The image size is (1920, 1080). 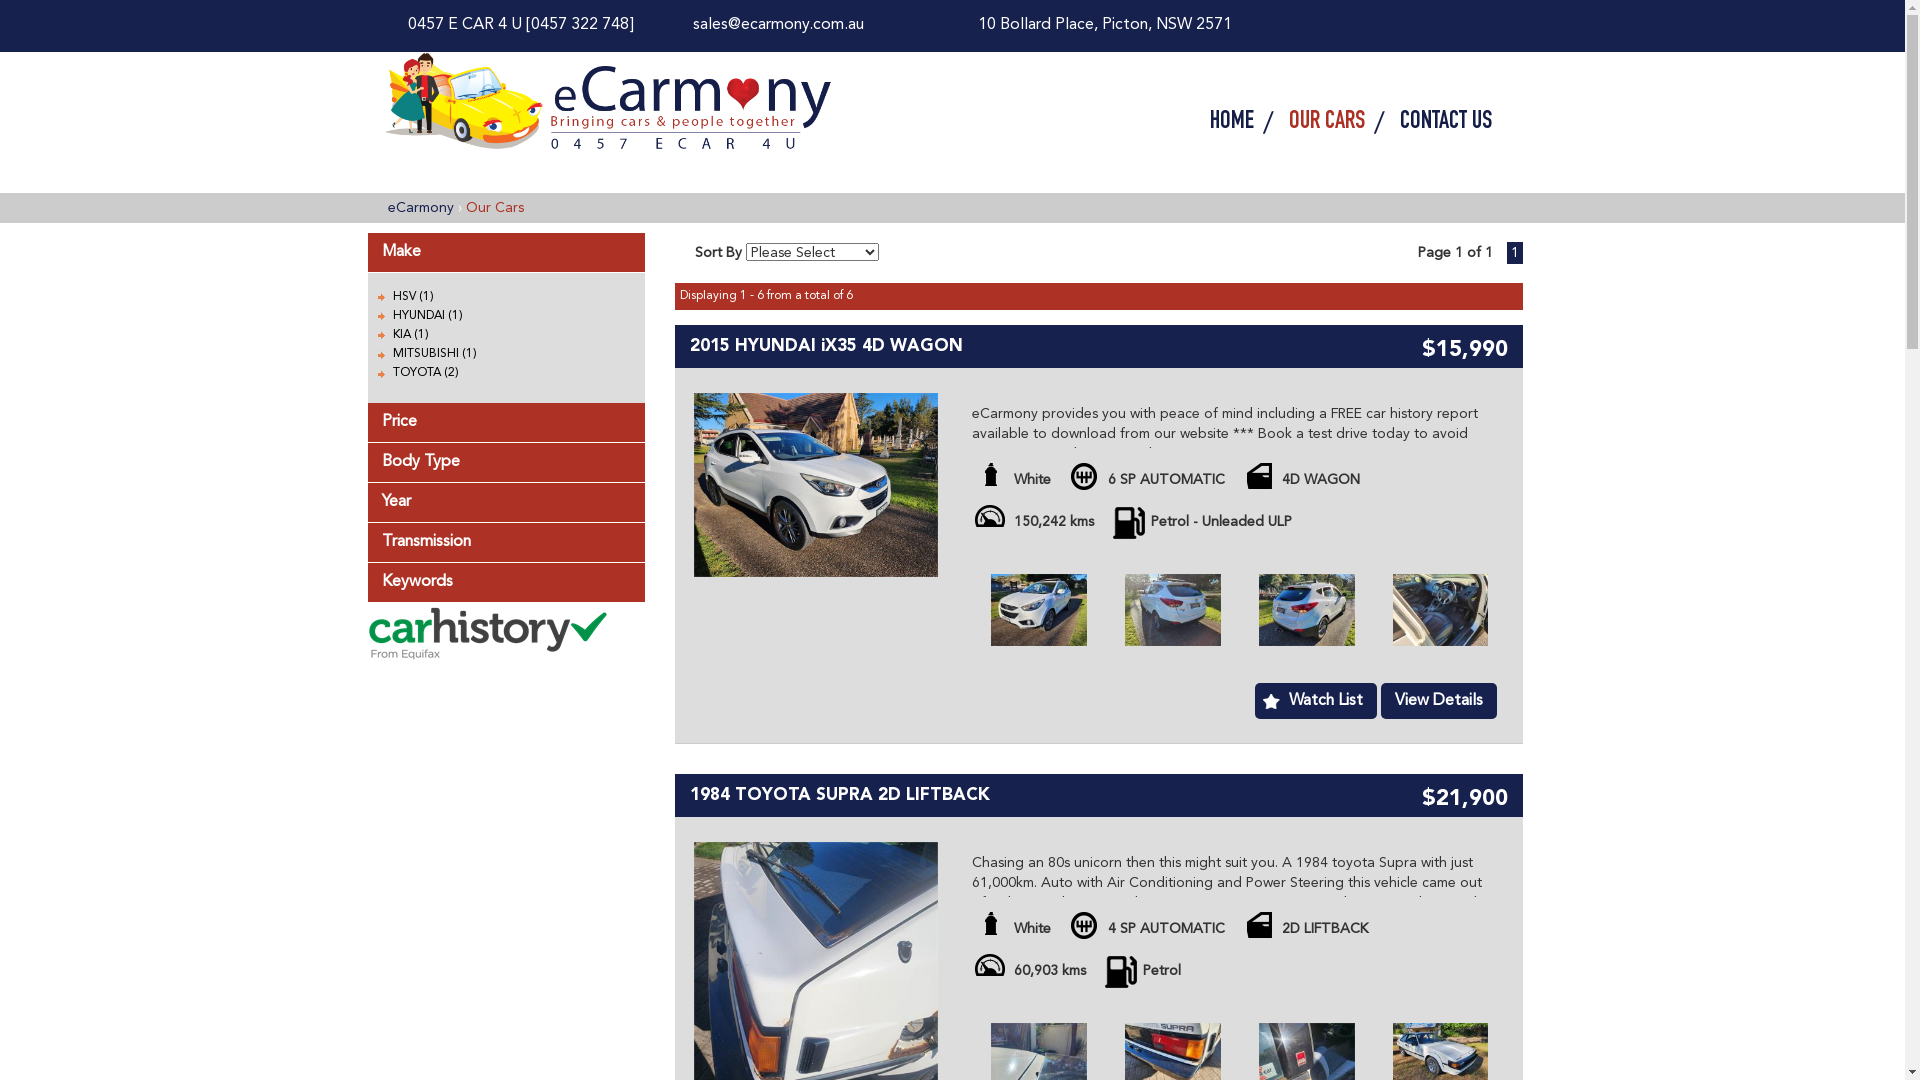 I want to click on OUR CARS, so click(x=1330, y=122).